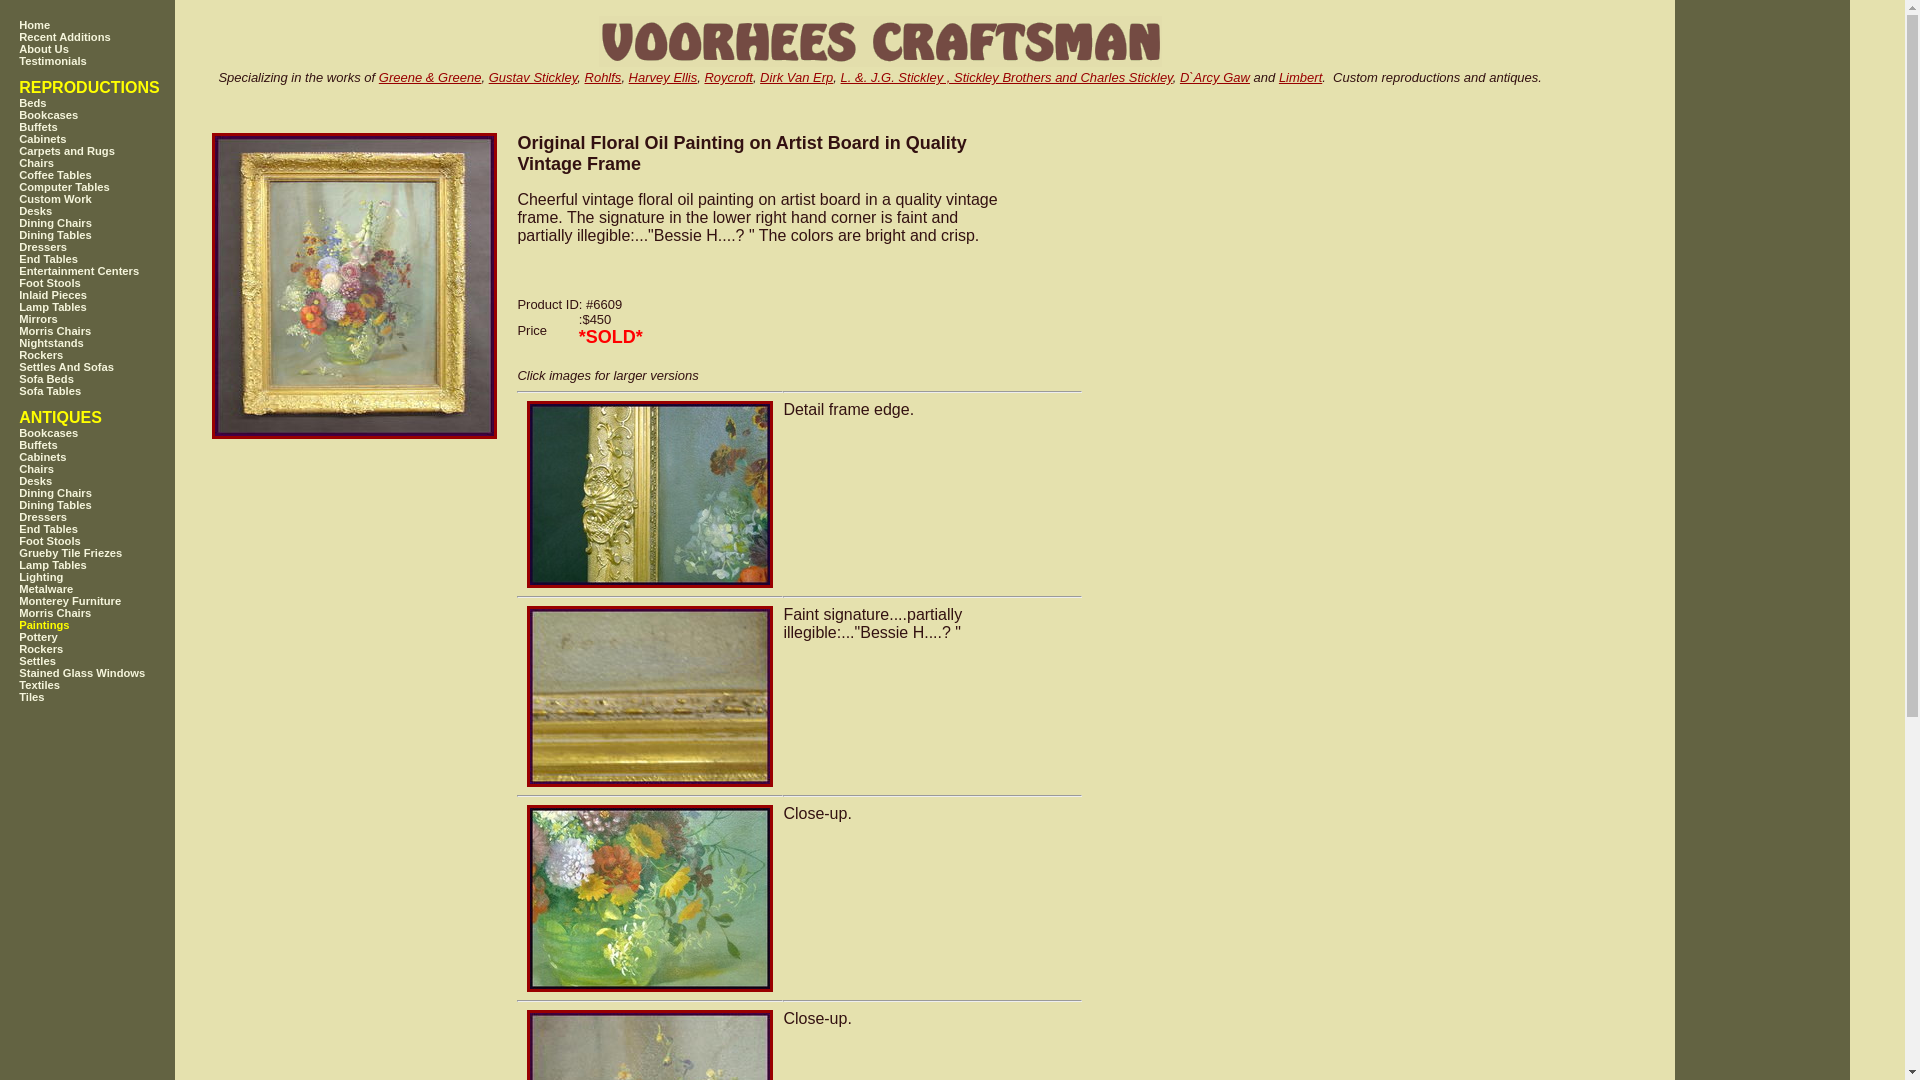 This screenshot has width=1920, height=1080. I want to click on Testimonials, so click(109, 60).